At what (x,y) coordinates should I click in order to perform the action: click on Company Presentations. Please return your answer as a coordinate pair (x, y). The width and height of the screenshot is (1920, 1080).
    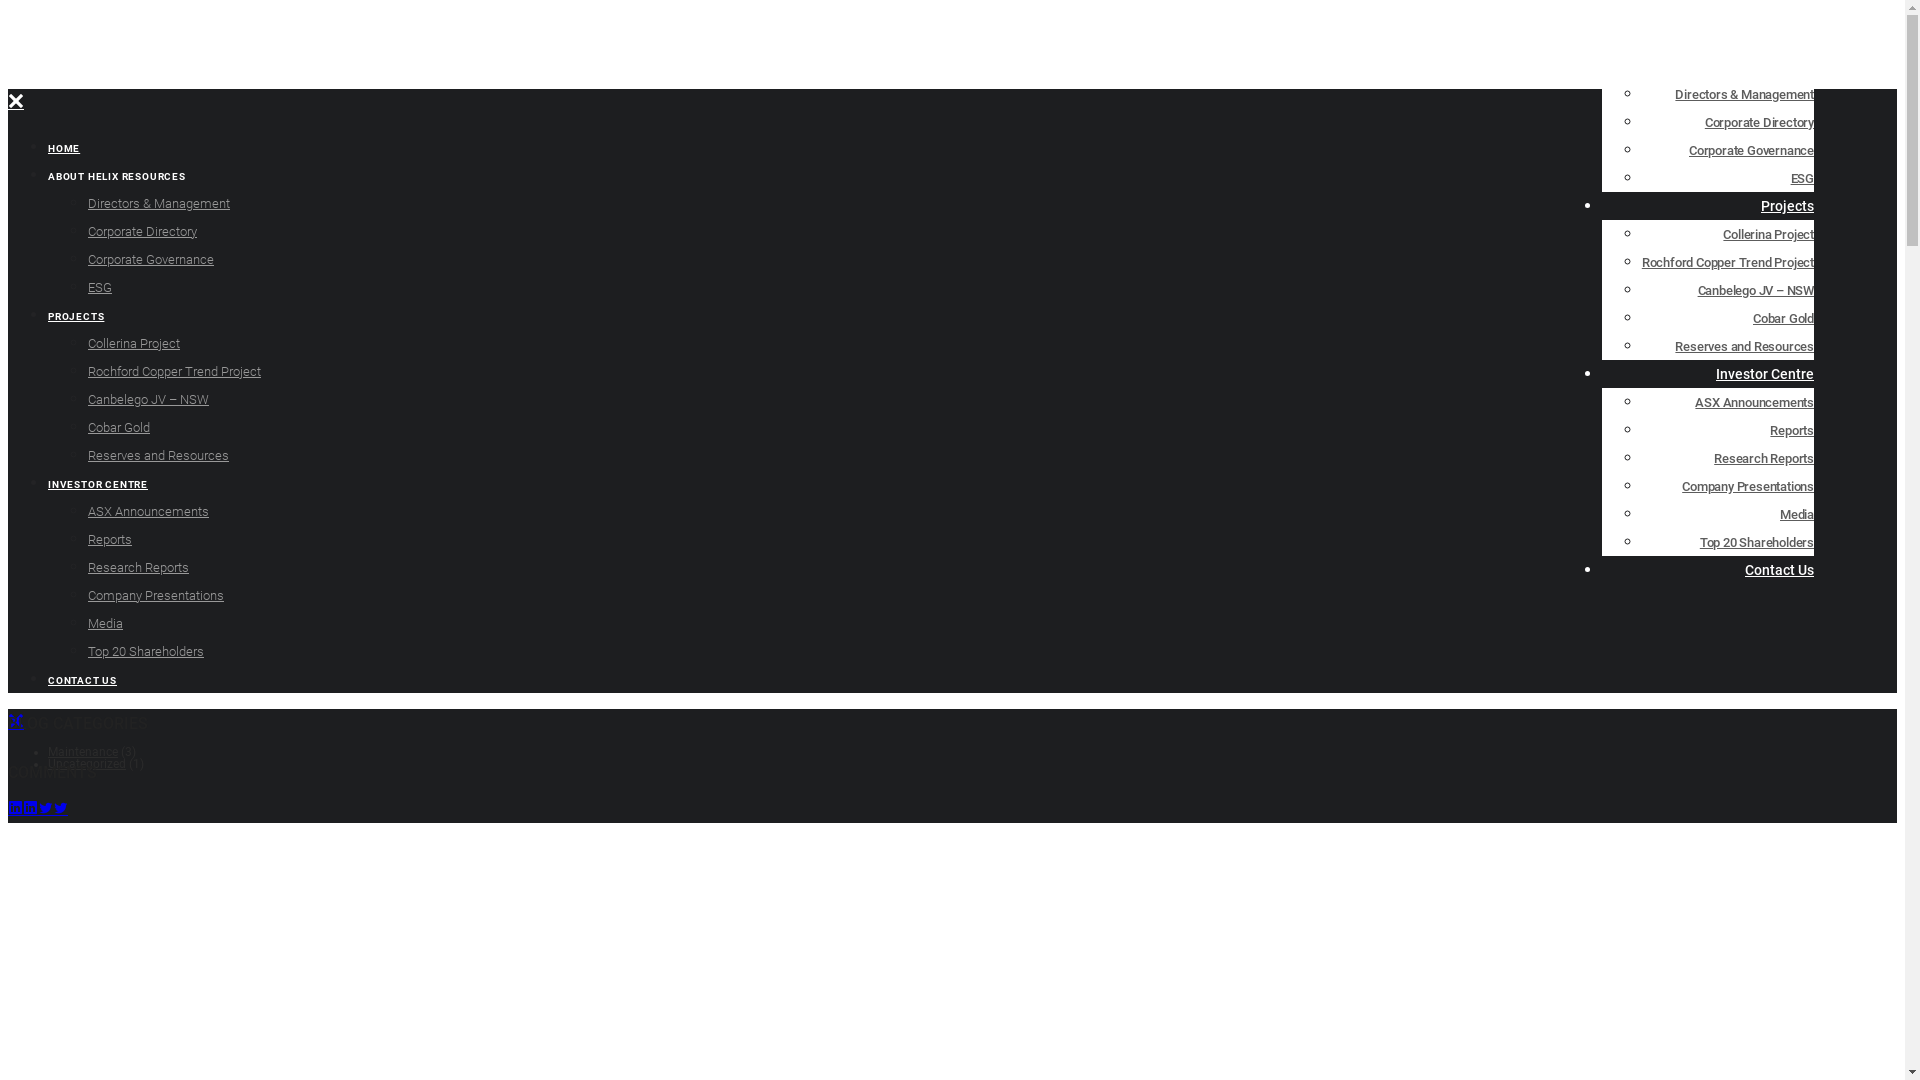
    Looking at the image, I should click on (156, 596).